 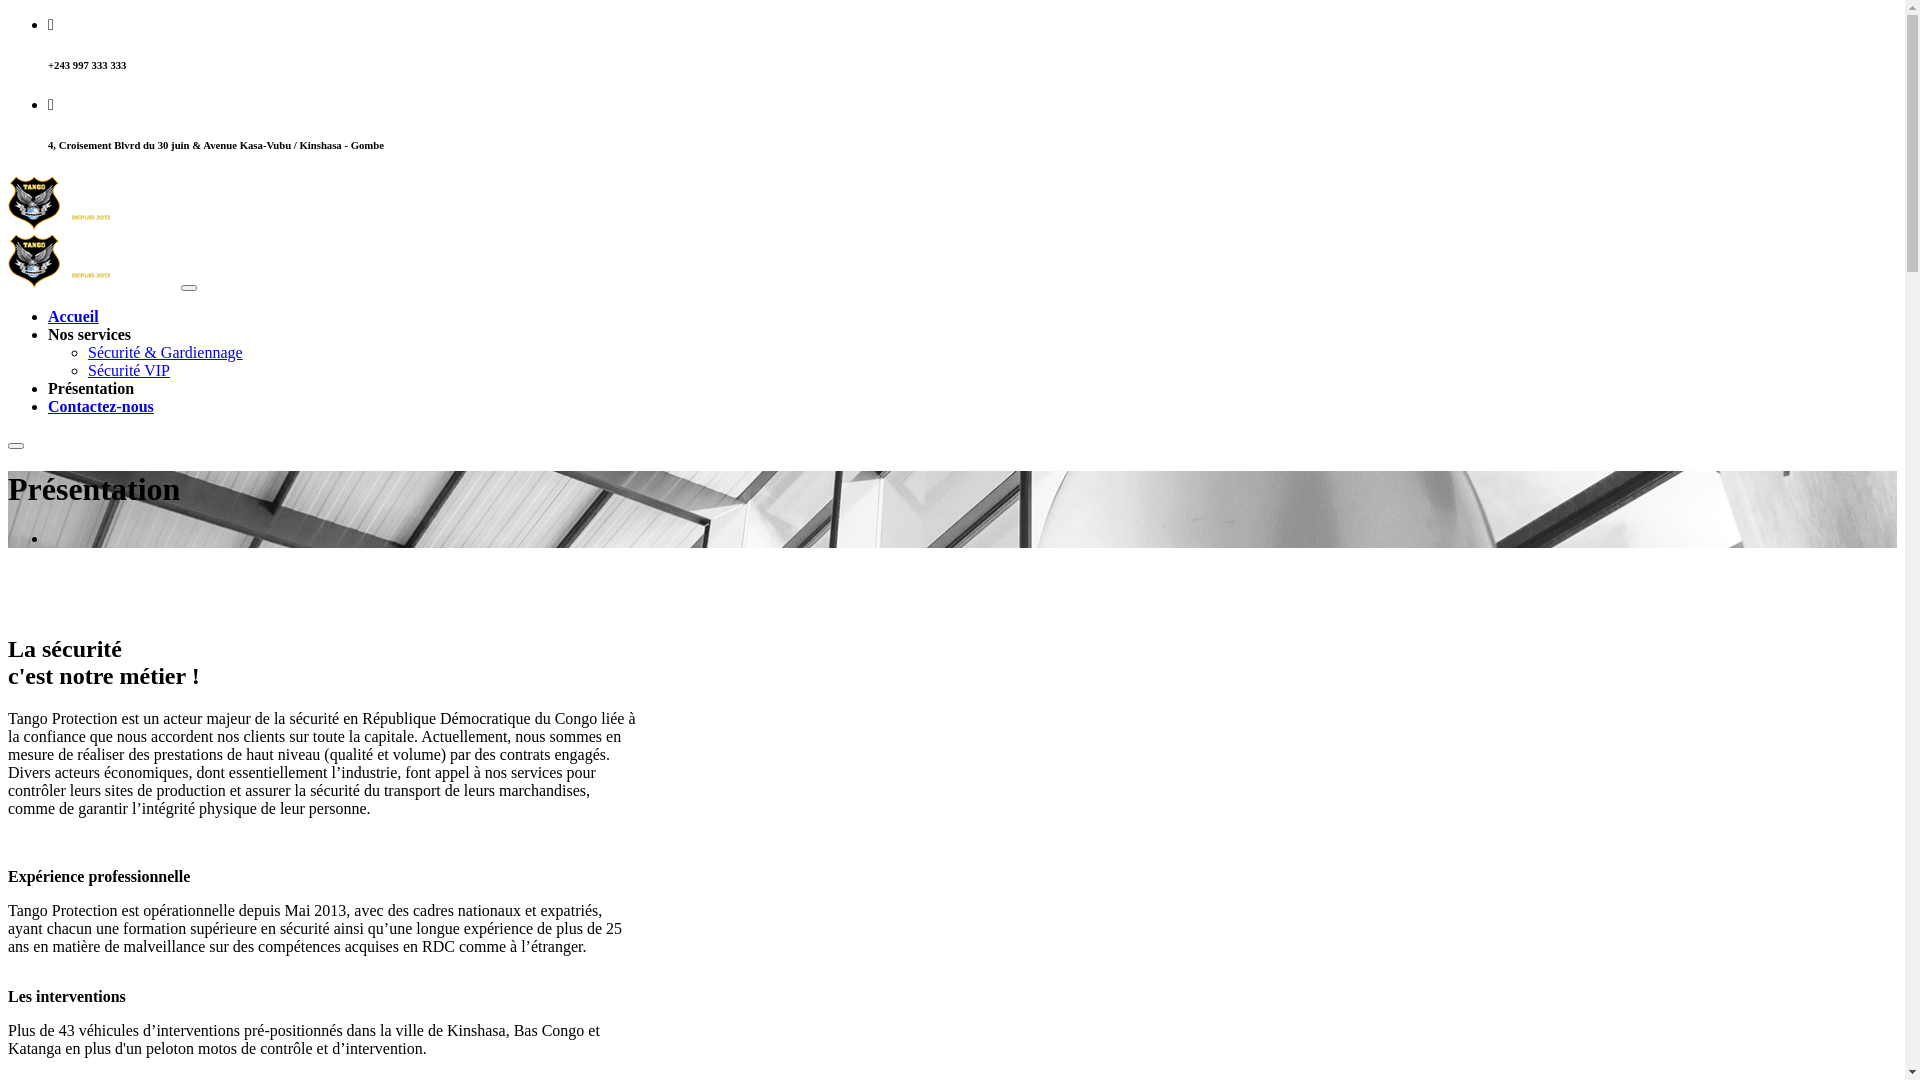 What do you see at coordinates (101, 406) in the screenshot?
I see `Contactez-nous` at bounding box center [101, 406].